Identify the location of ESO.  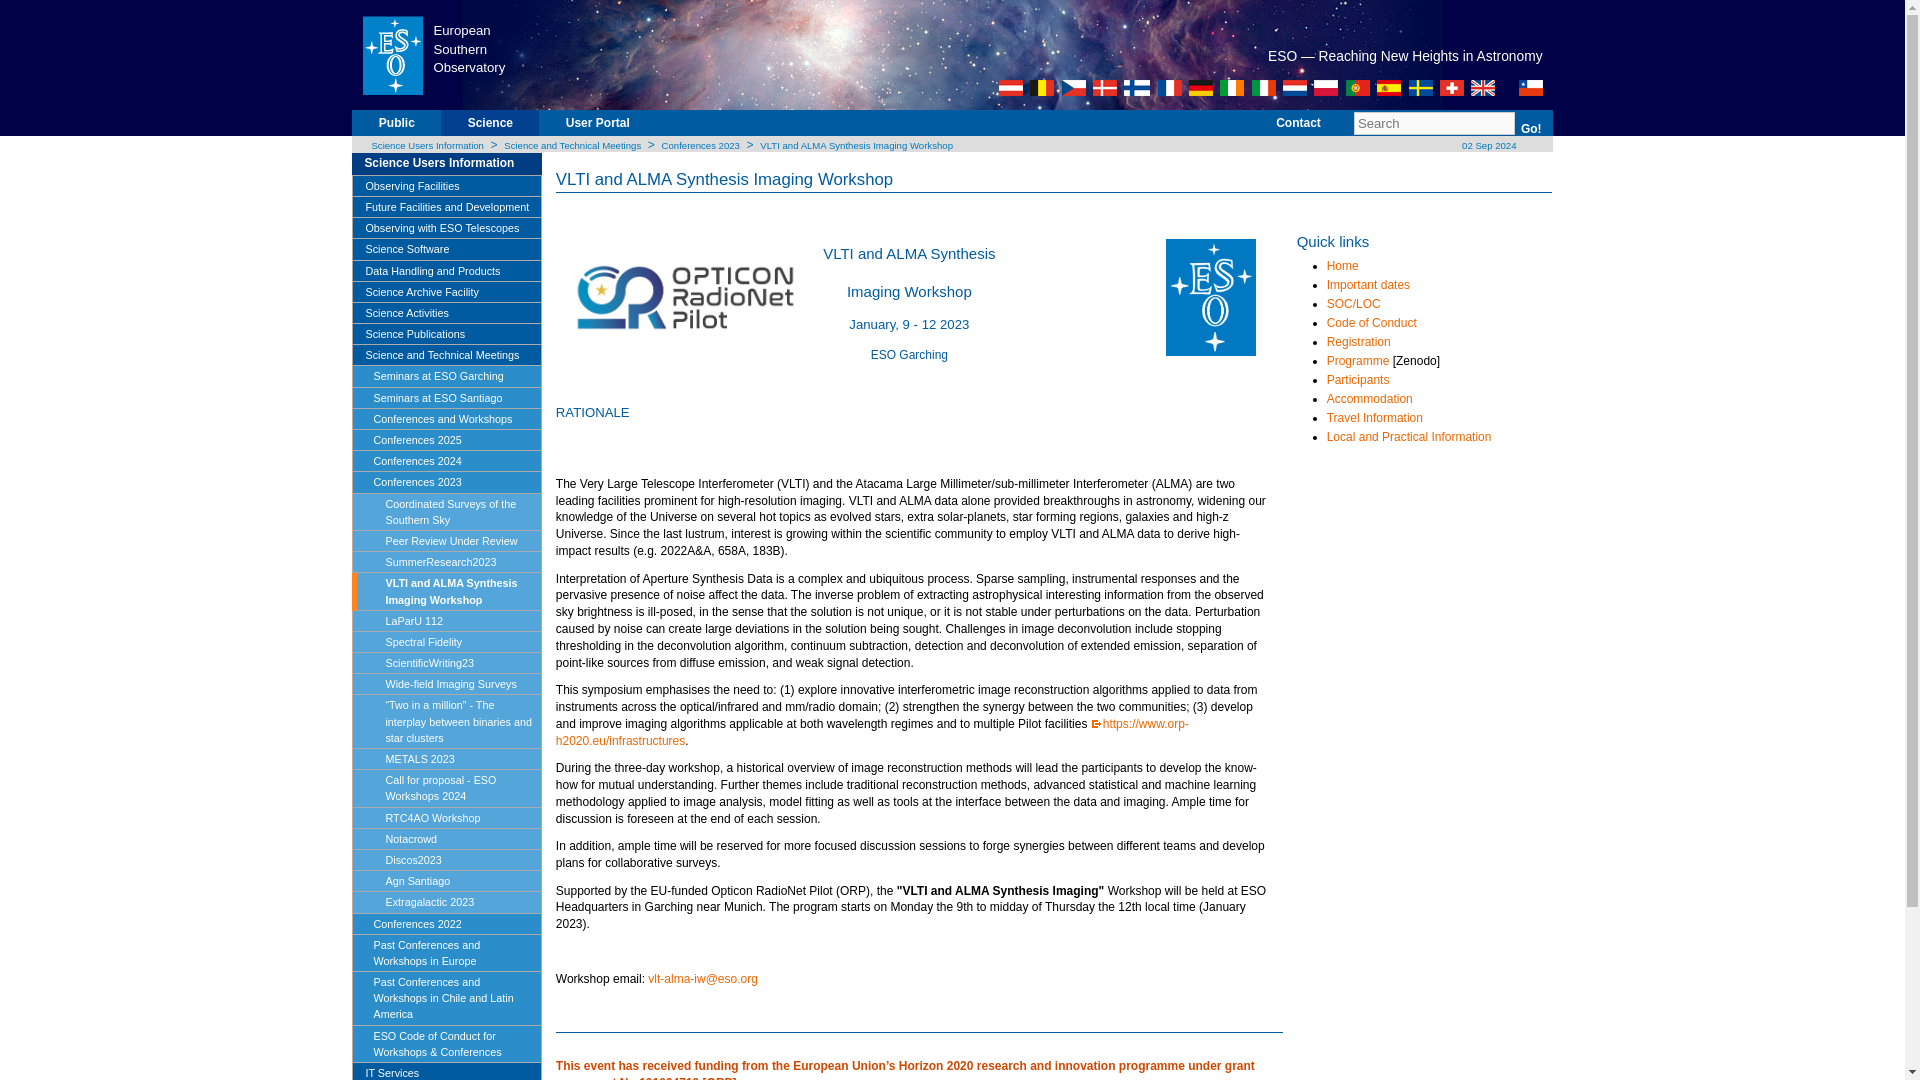
(392, 54).